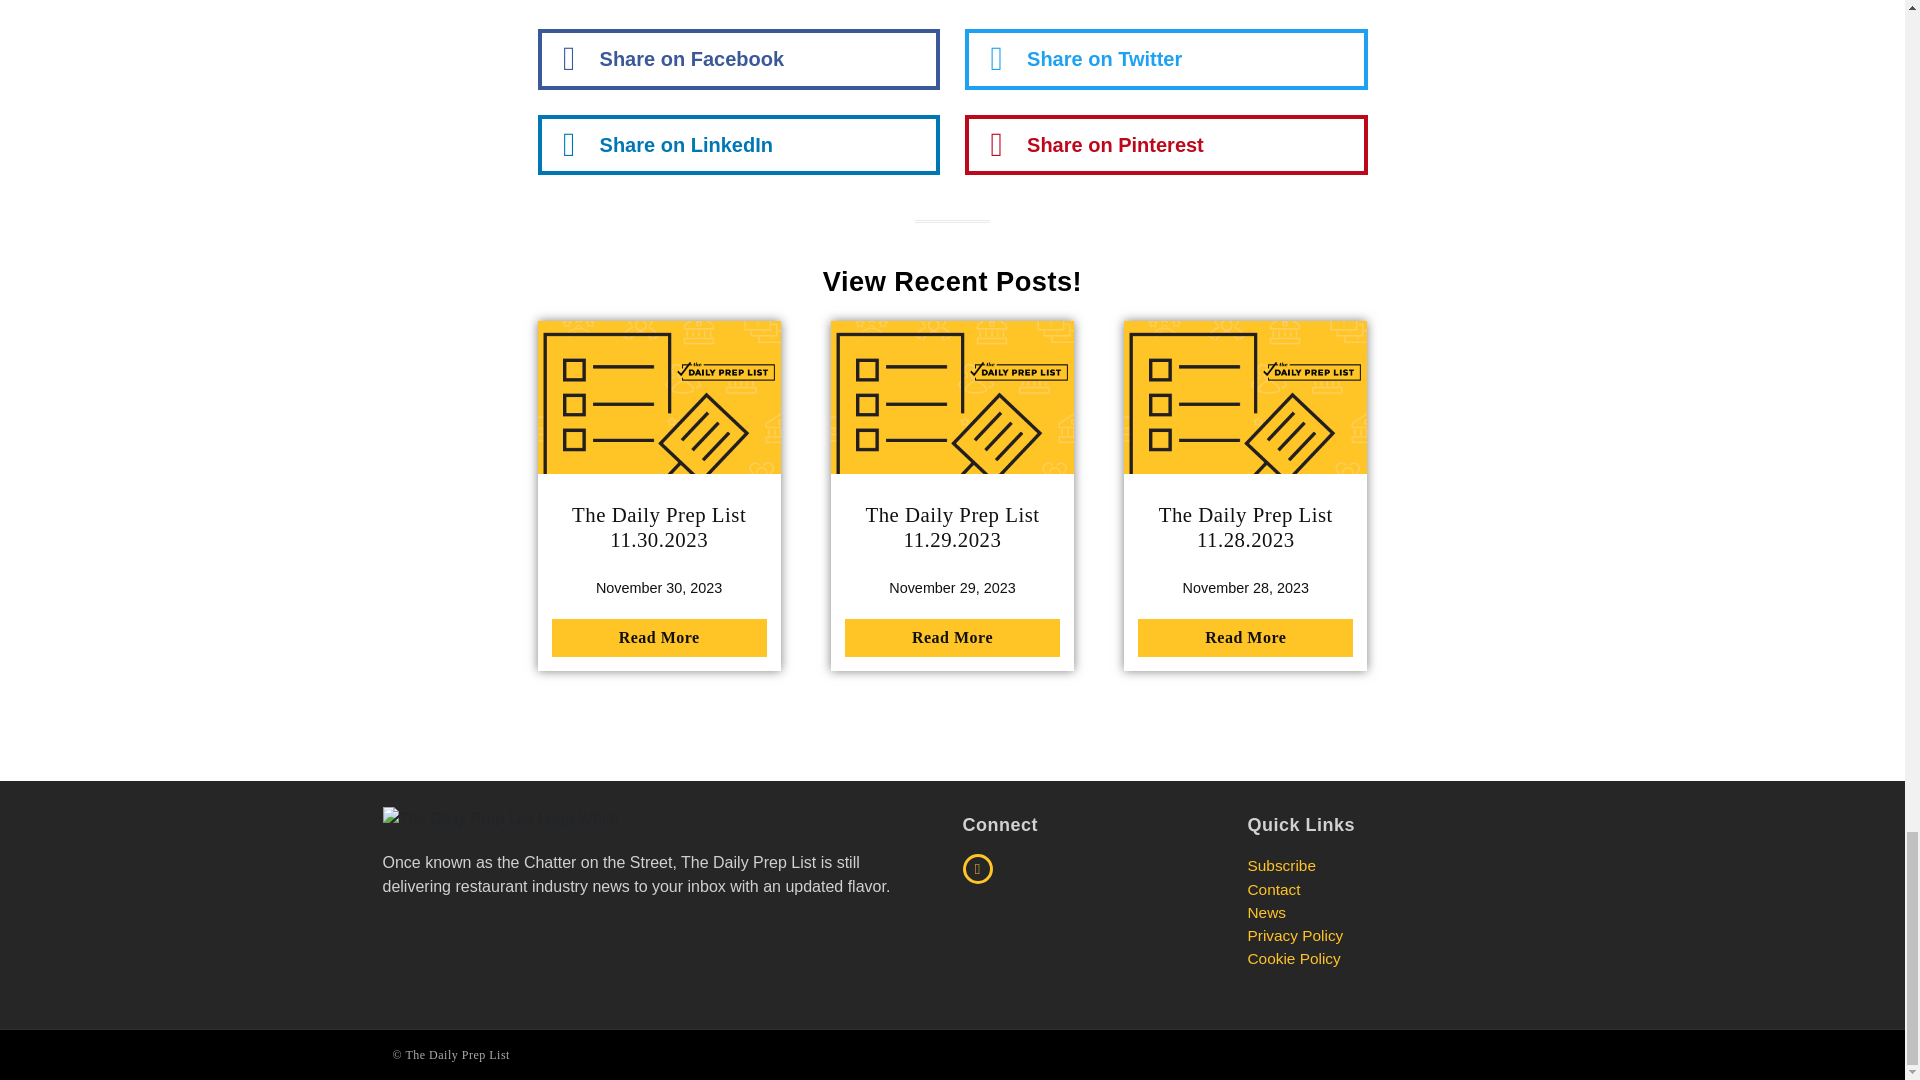 This screenshot has height=1080, width=1920. Describe the element at coordinates (952, 588) in the screenshot. I see `November 29, 2023` at that location.